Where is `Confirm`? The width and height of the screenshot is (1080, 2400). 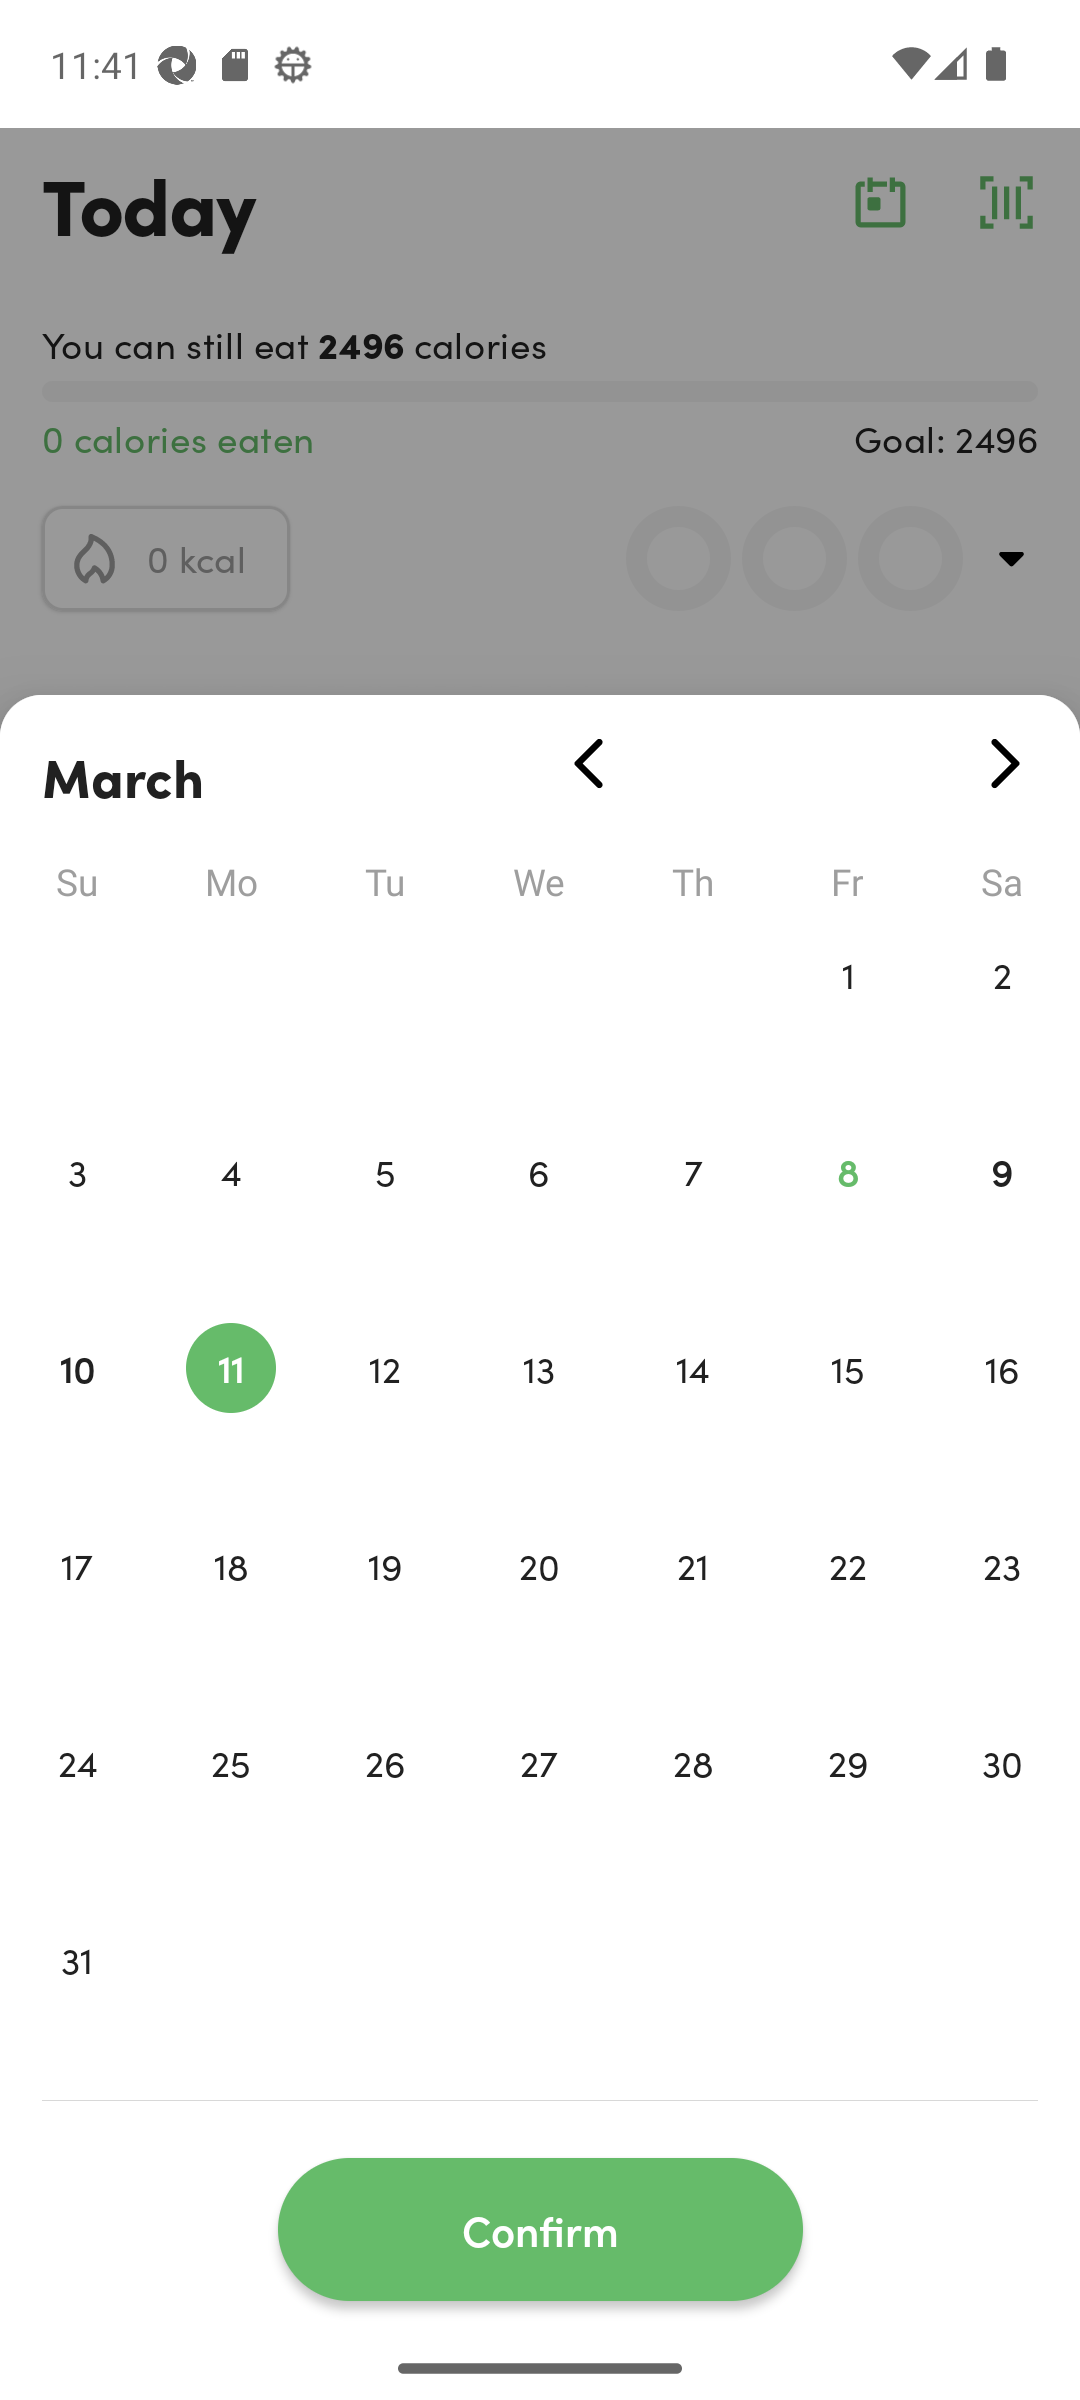
Confirm is located at coordinates (540, 2230).